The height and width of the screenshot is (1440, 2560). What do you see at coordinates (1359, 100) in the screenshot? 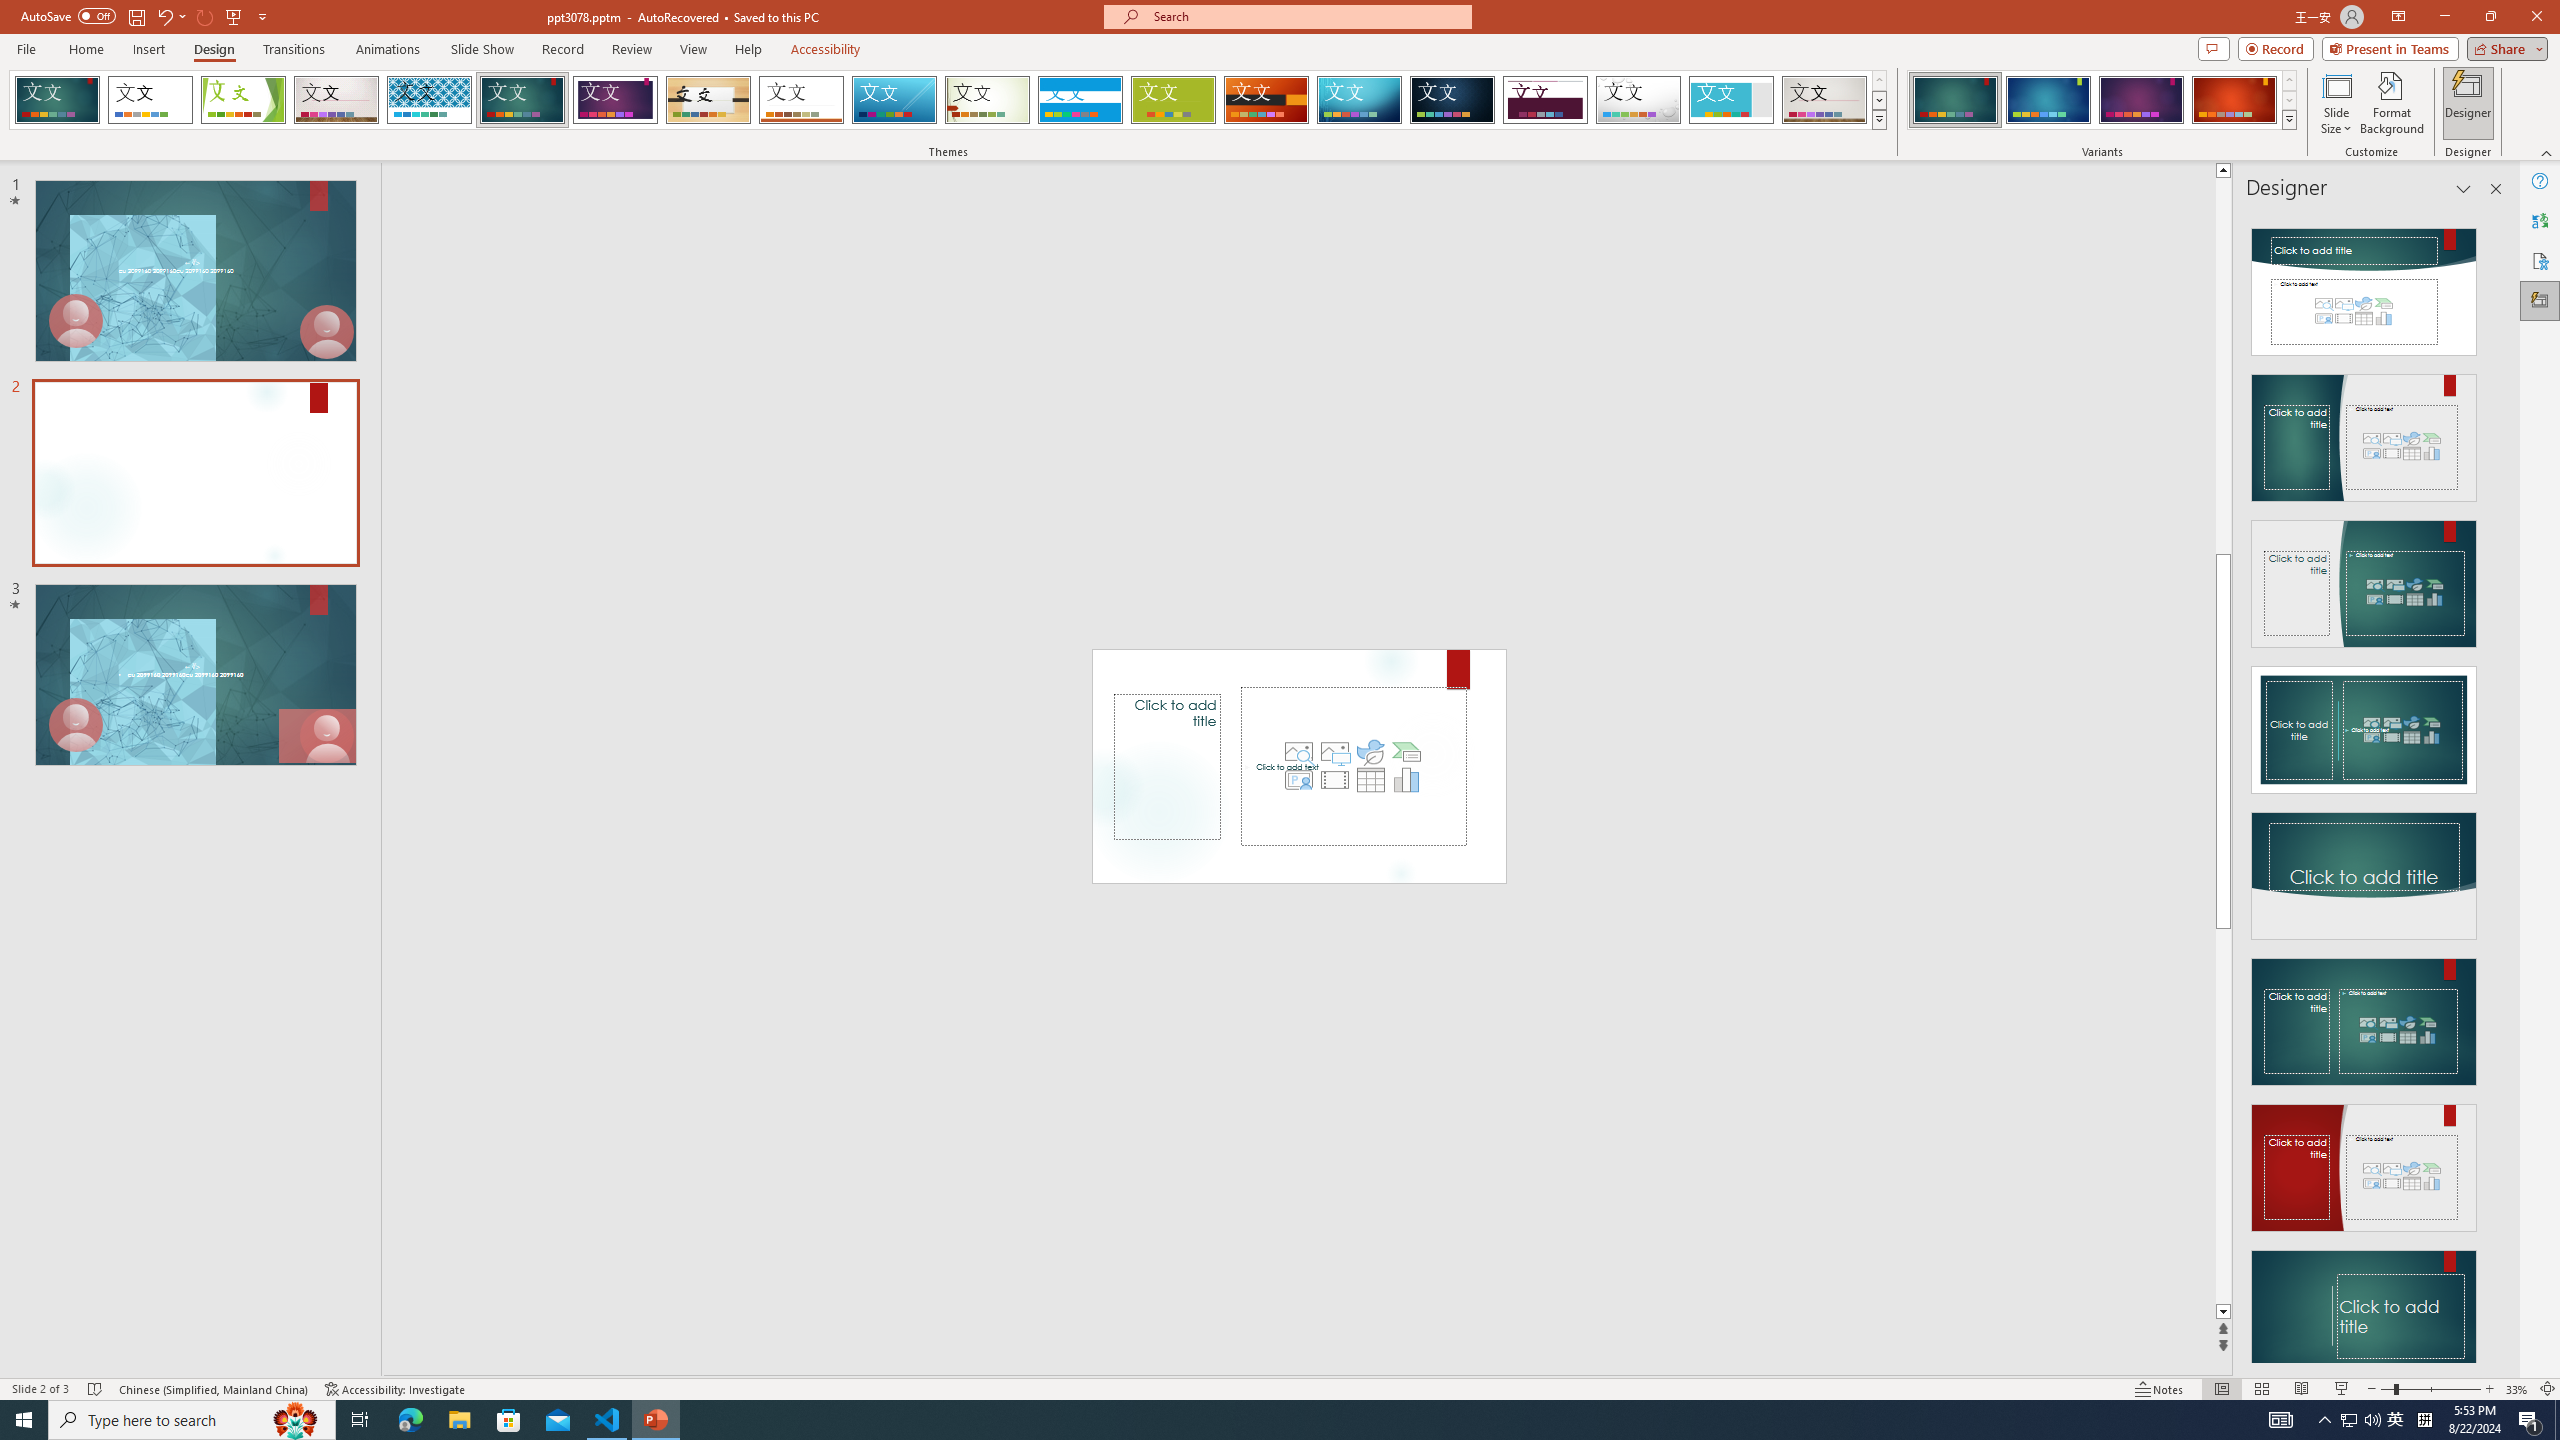
I see `Circuit` at bounding box center [1359, 100].